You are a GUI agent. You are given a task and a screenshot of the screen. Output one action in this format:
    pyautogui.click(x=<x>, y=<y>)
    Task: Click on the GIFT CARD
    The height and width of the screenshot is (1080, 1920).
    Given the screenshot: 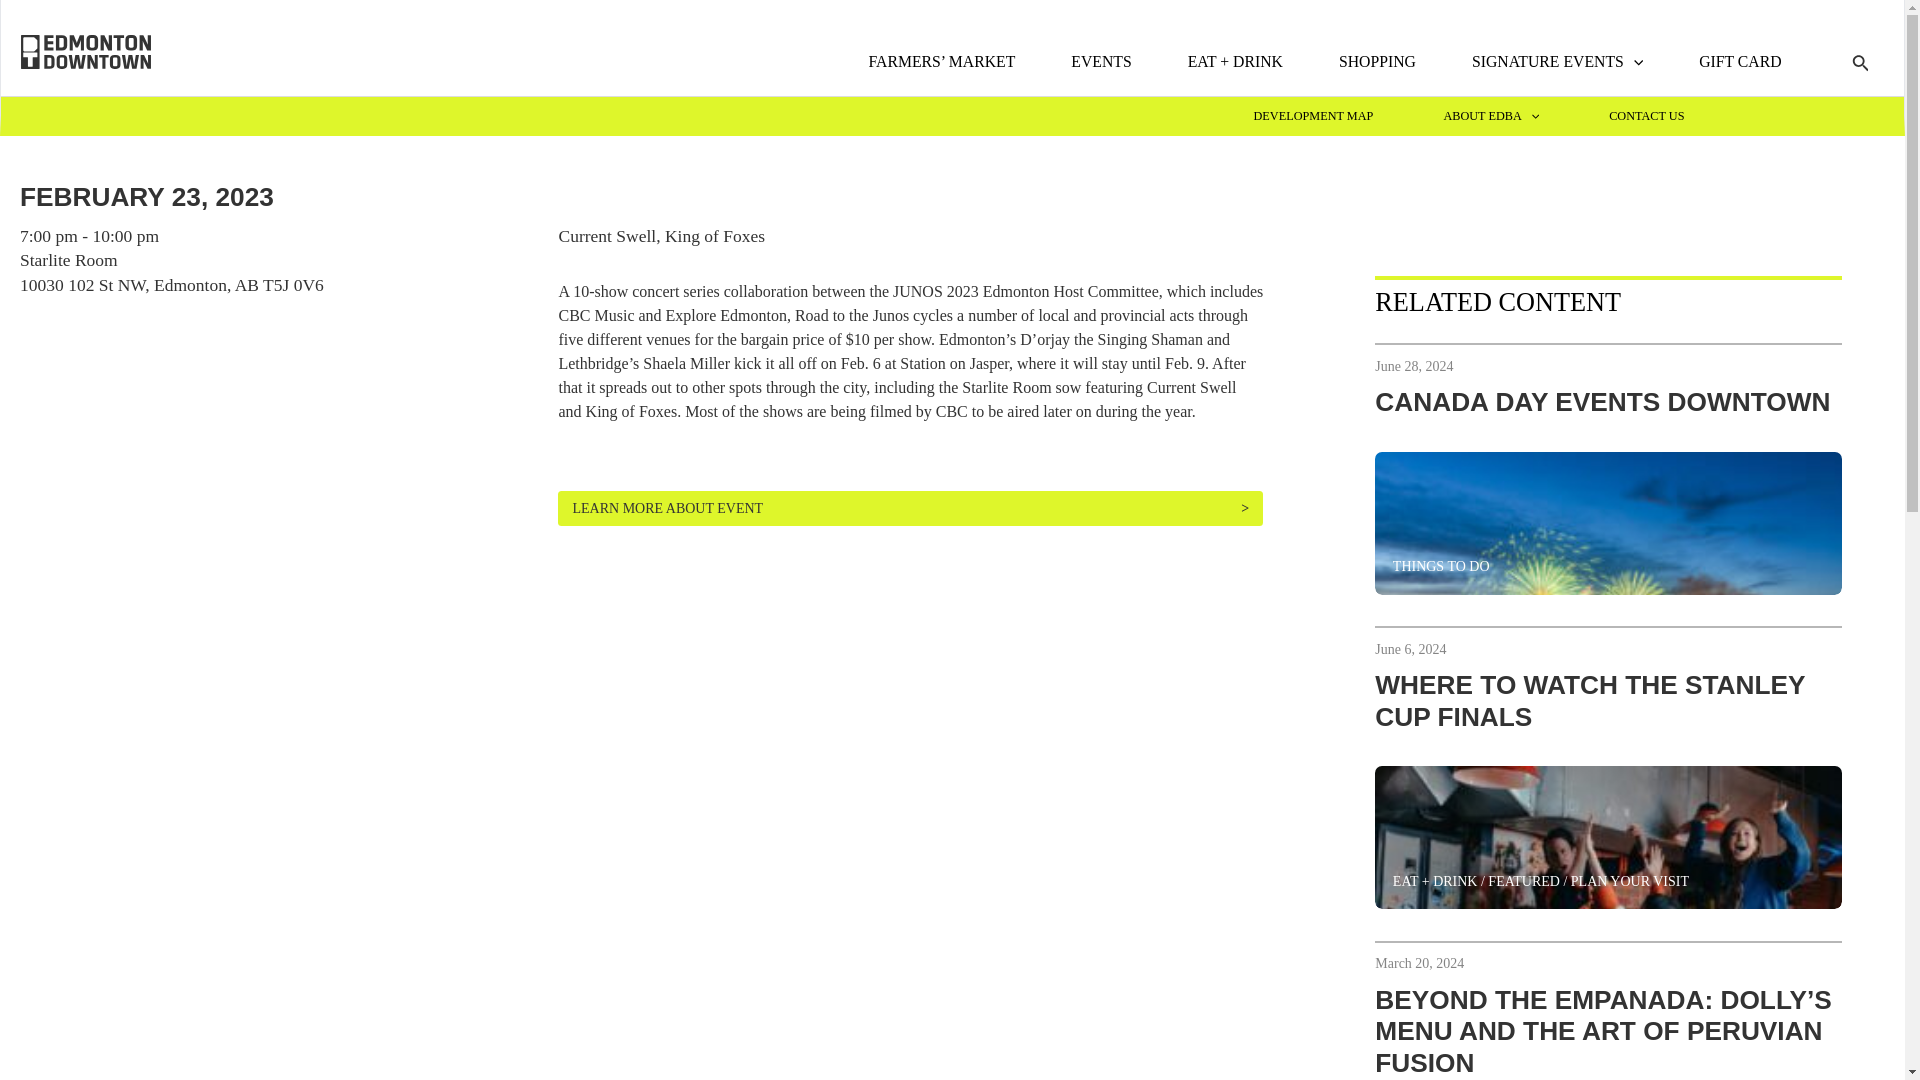 What is the action you would take?
    pyautogui.click(x=1740, y=62)
    